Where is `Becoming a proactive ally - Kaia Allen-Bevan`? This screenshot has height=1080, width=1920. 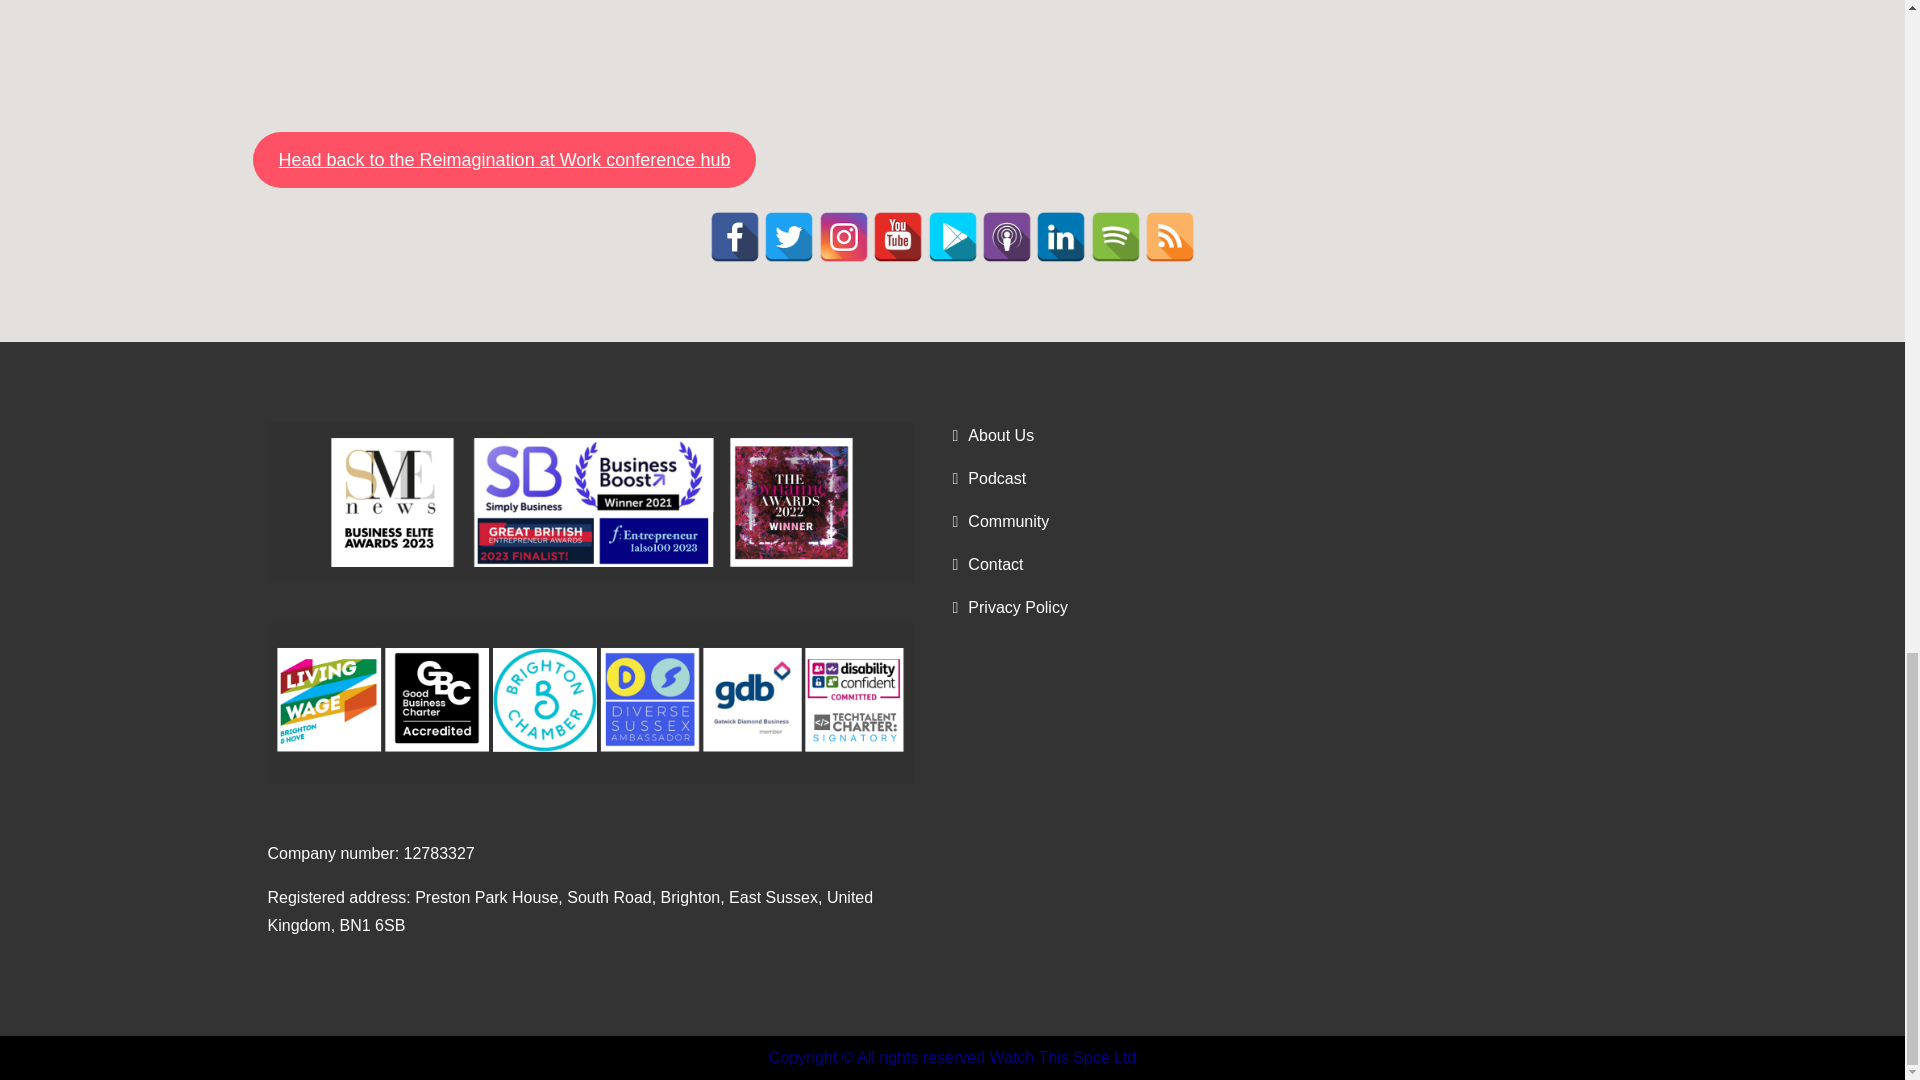 Becoming a proactive ally - Kaia Allen-Bevan is located at coordinates (814, 53).